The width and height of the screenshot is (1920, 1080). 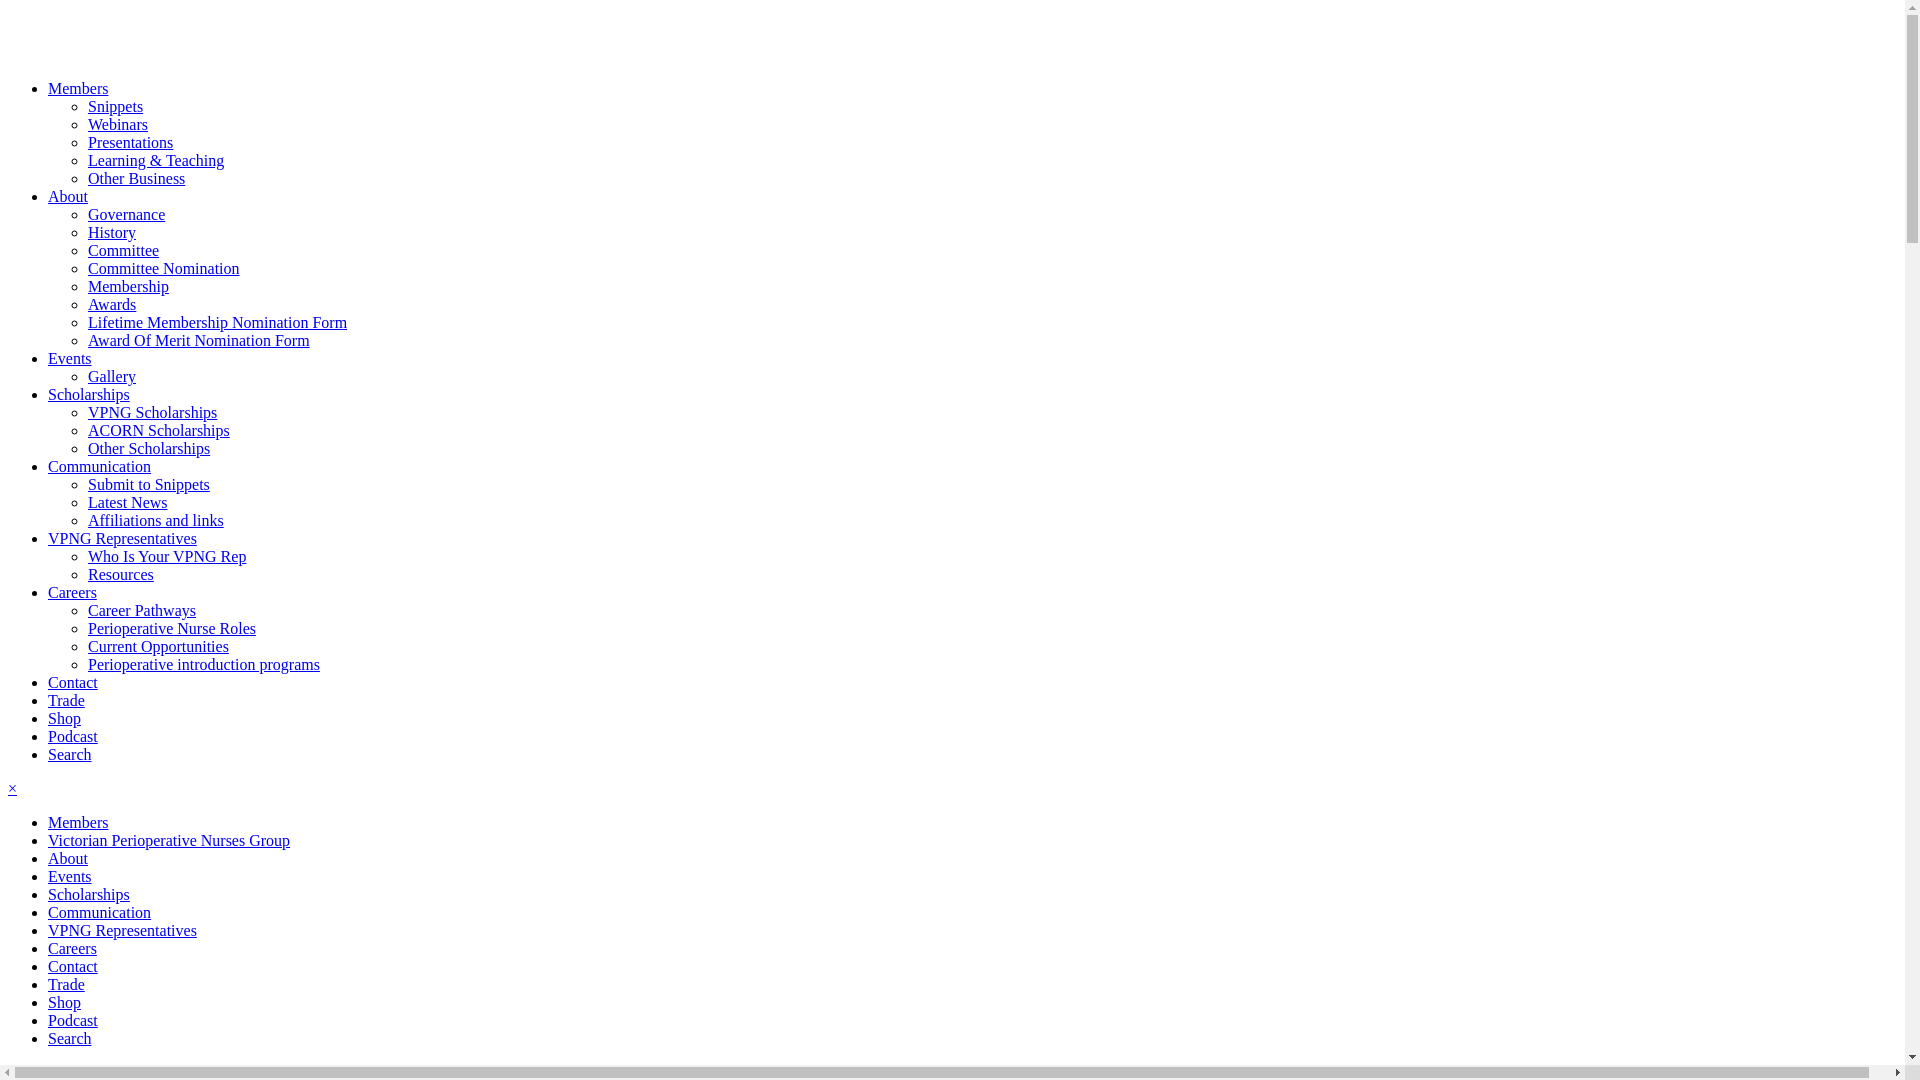 What do you see at coordinates (70, 876) in the screenshot?
I see `Events` at bounding box center [70, 876].